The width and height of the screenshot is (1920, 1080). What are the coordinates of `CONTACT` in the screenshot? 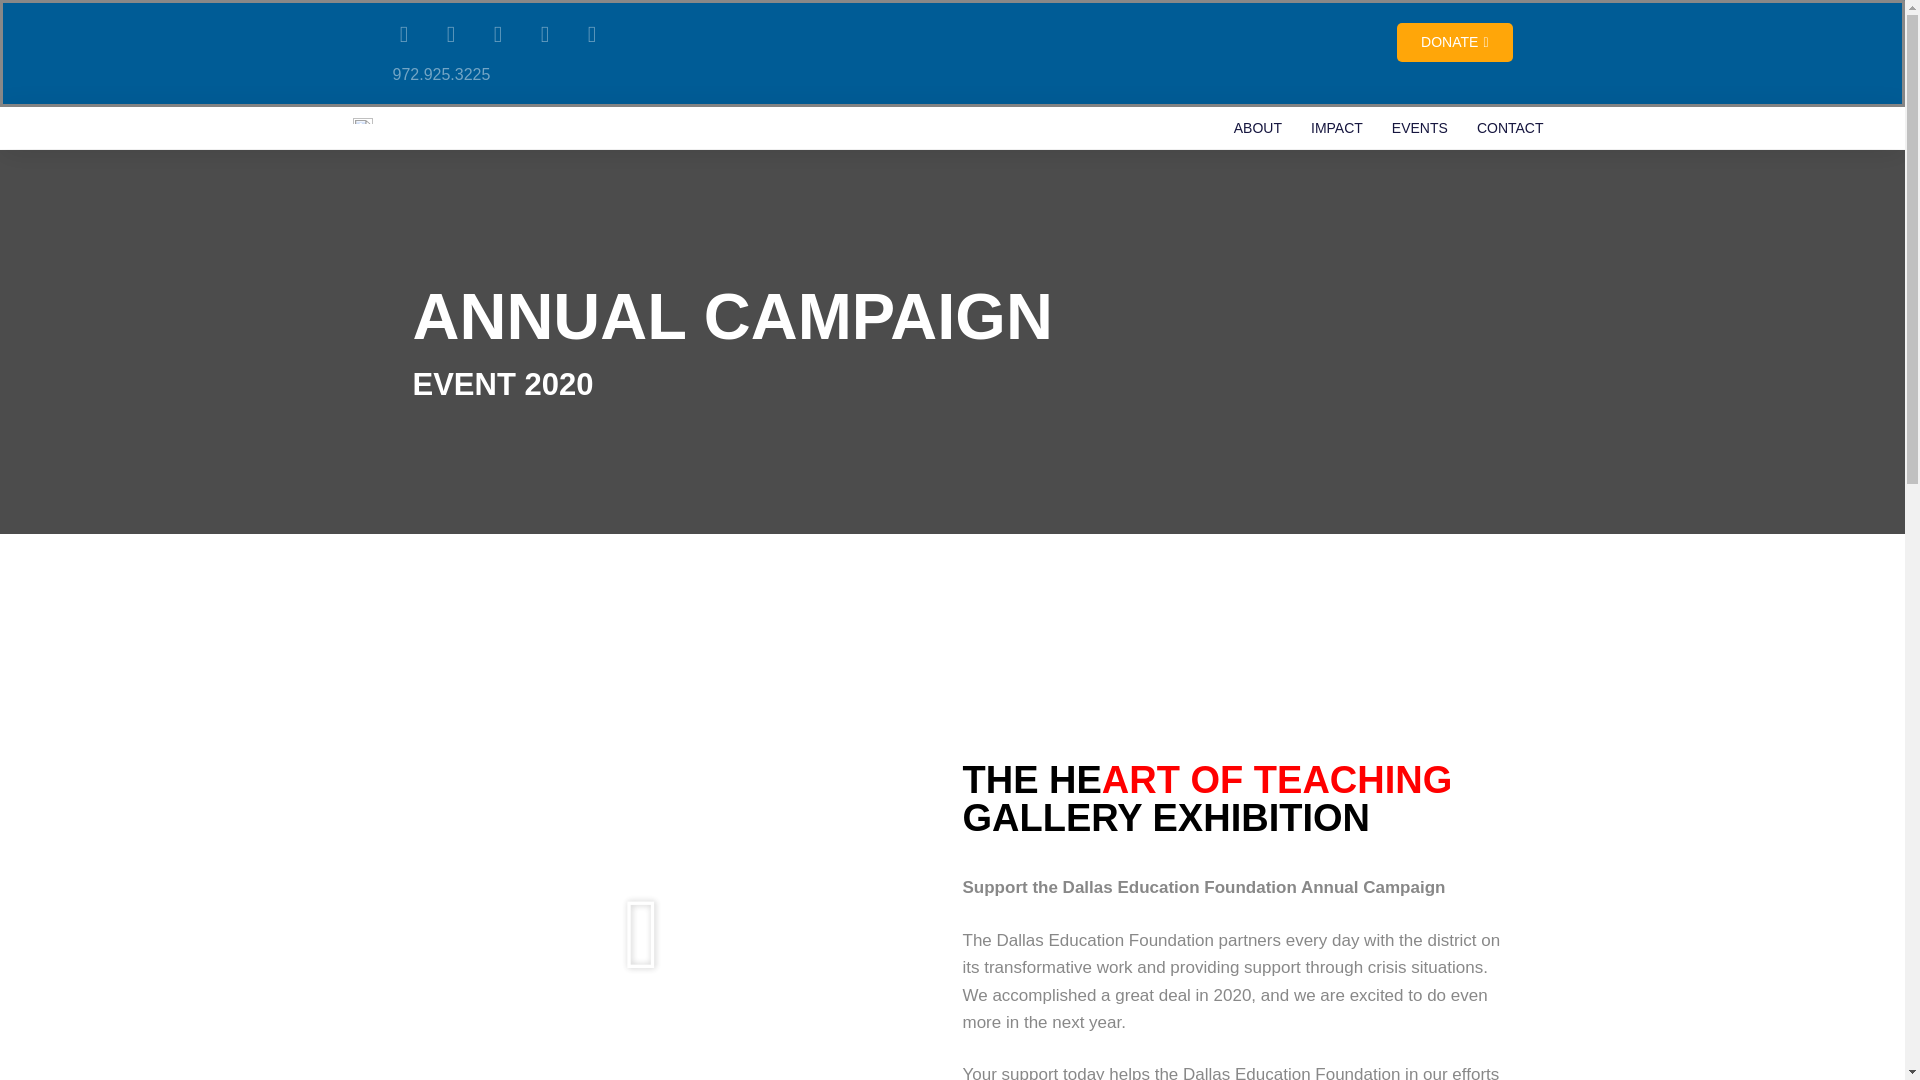 It's located at (1510, 128).